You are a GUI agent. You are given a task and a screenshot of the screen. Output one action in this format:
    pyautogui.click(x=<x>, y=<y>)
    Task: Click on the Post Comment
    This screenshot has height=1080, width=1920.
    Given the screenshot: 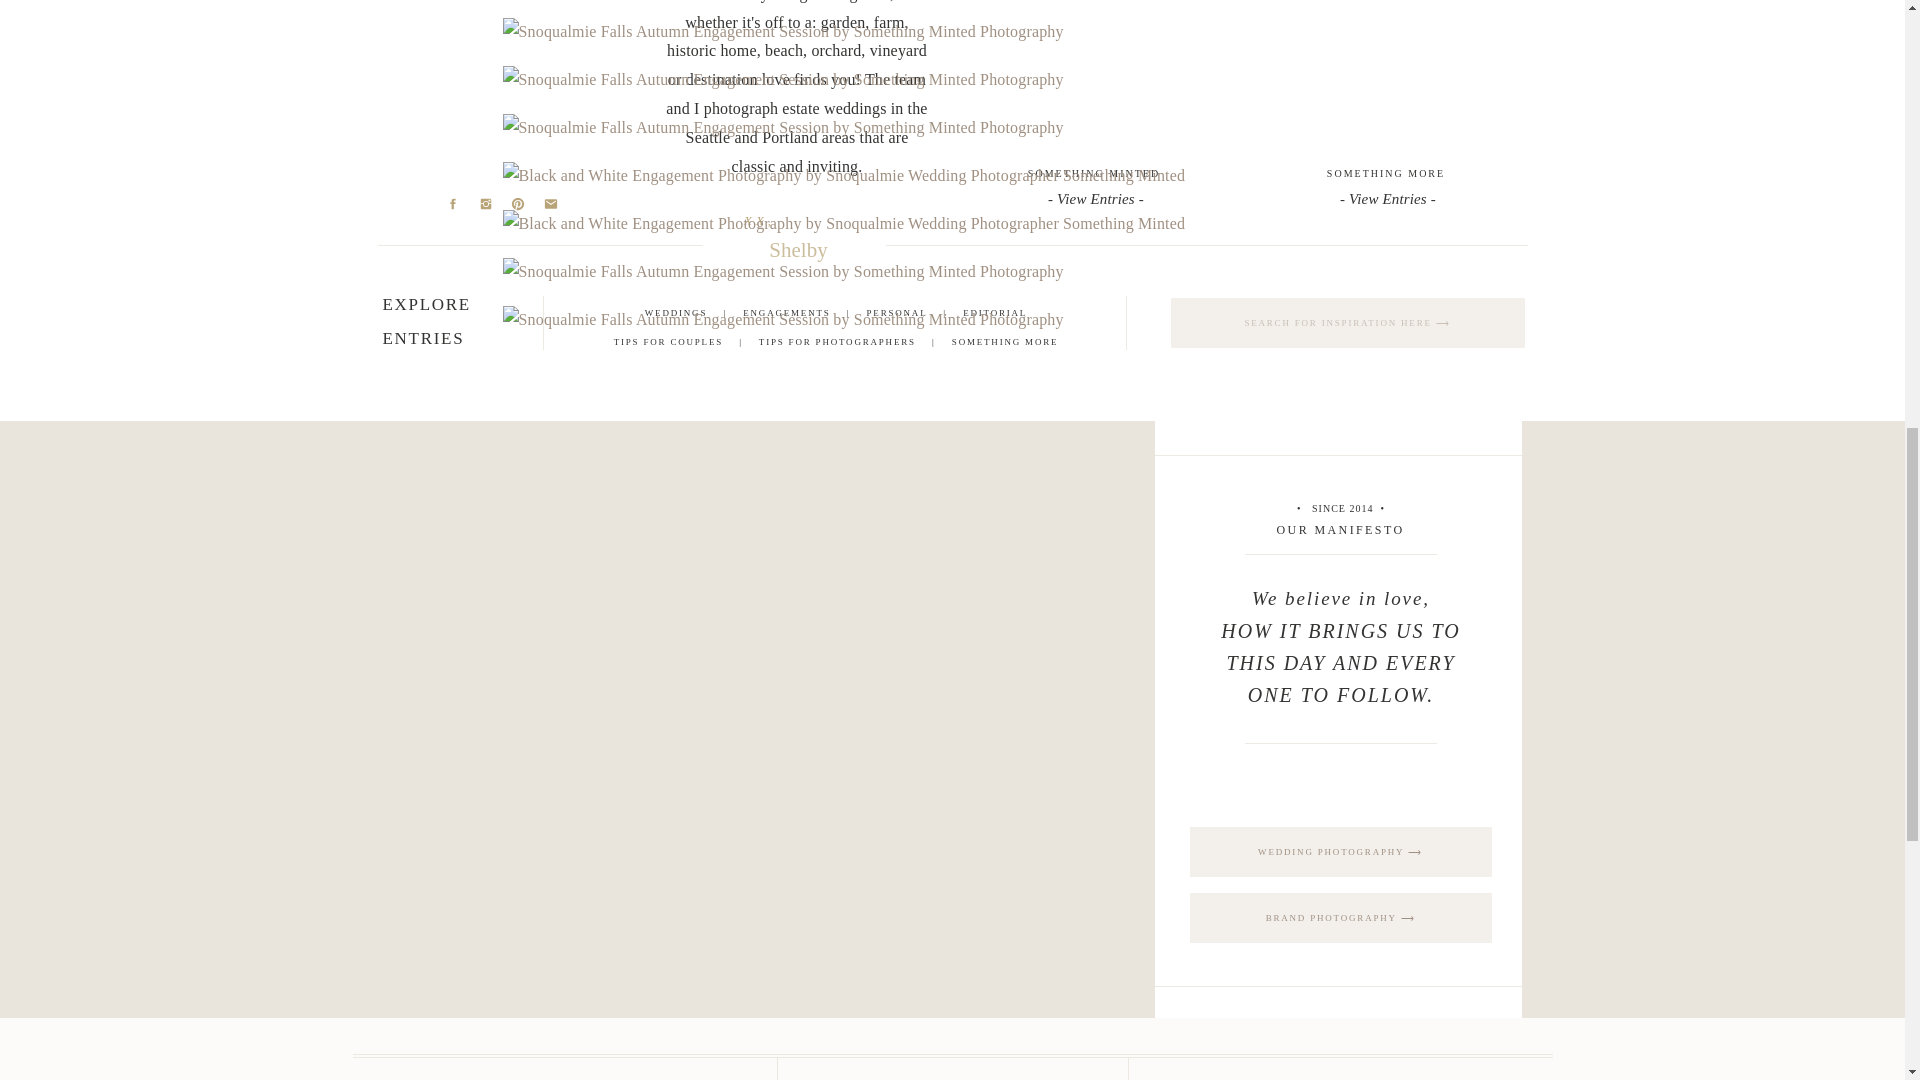 What is the action you would take?
    pyautogui.click(x=560, y=132)
    